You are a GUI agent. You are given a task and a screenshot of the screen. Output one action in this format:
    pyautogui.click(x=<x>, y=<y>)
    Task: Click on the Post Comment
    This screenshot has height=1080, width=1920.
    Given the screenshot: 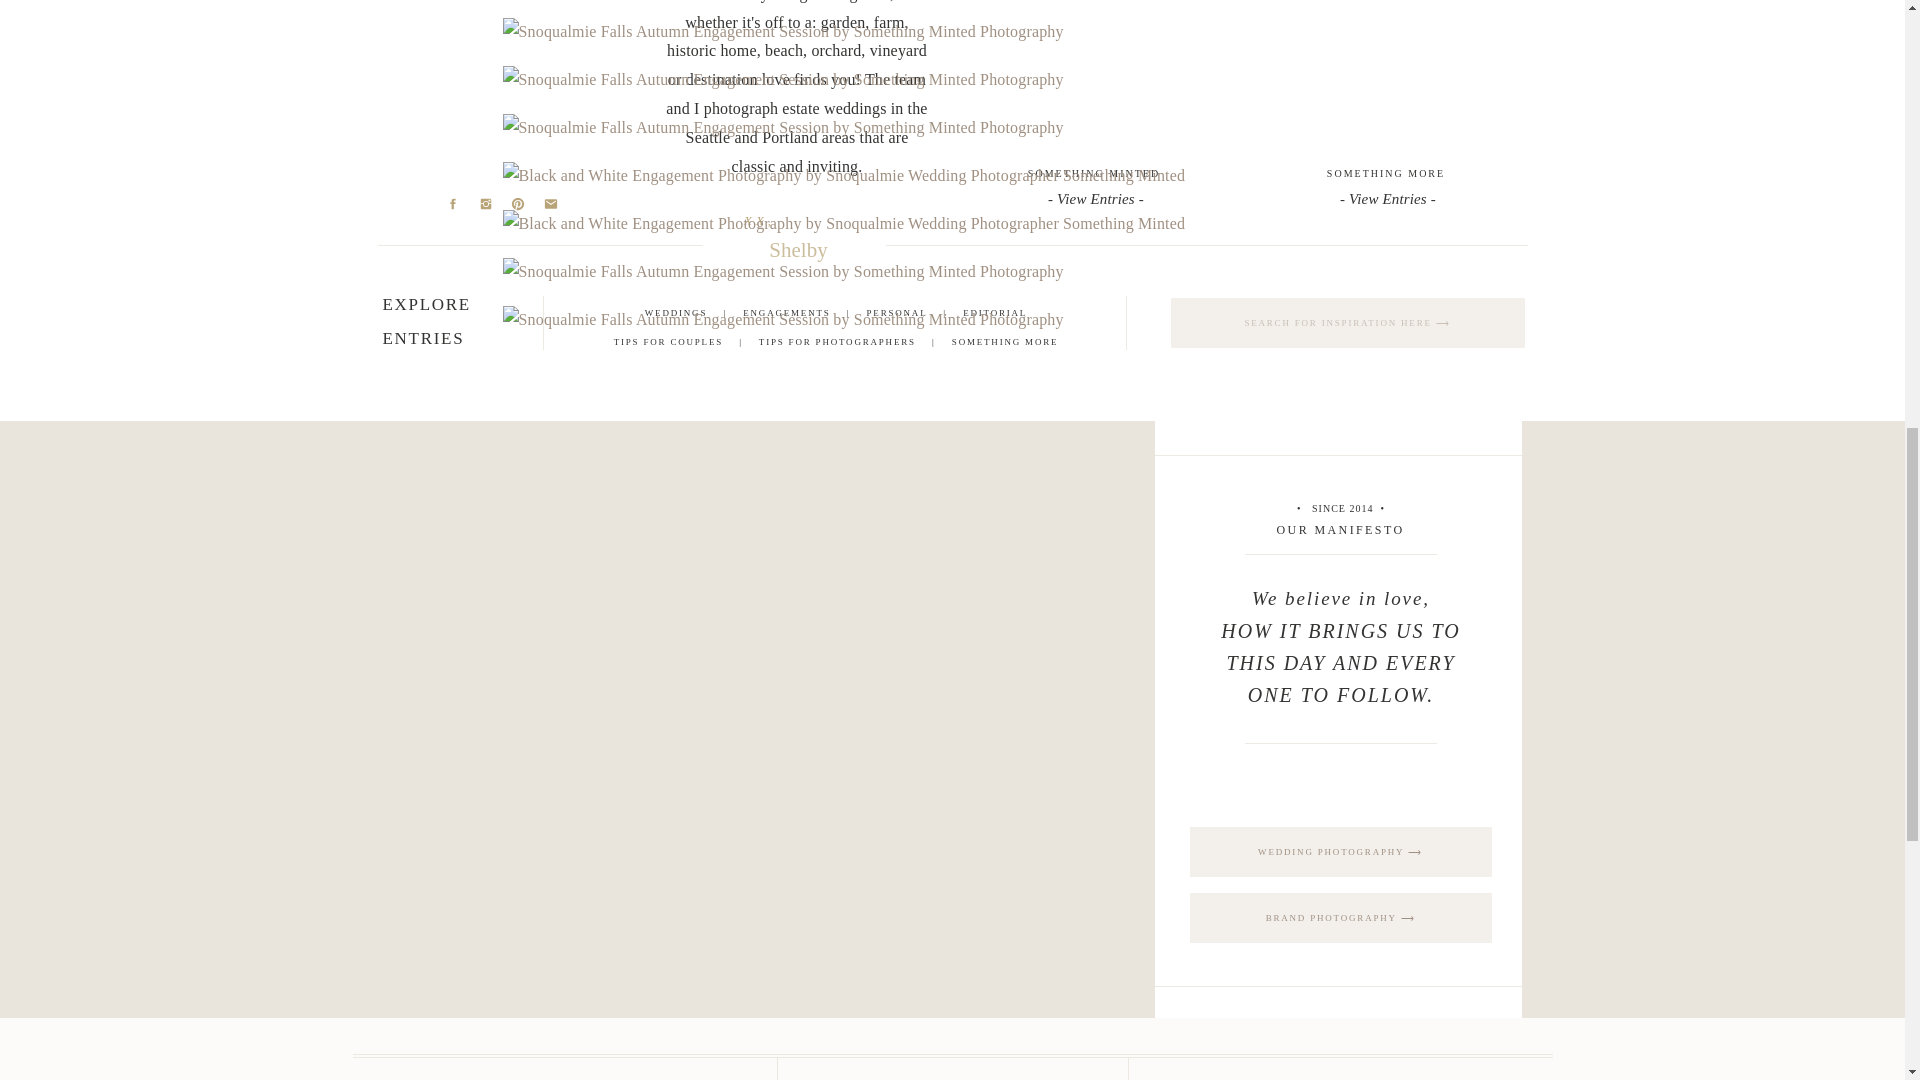 What is the action you would take?
    pyautogui.click(x=560, y=132)
    